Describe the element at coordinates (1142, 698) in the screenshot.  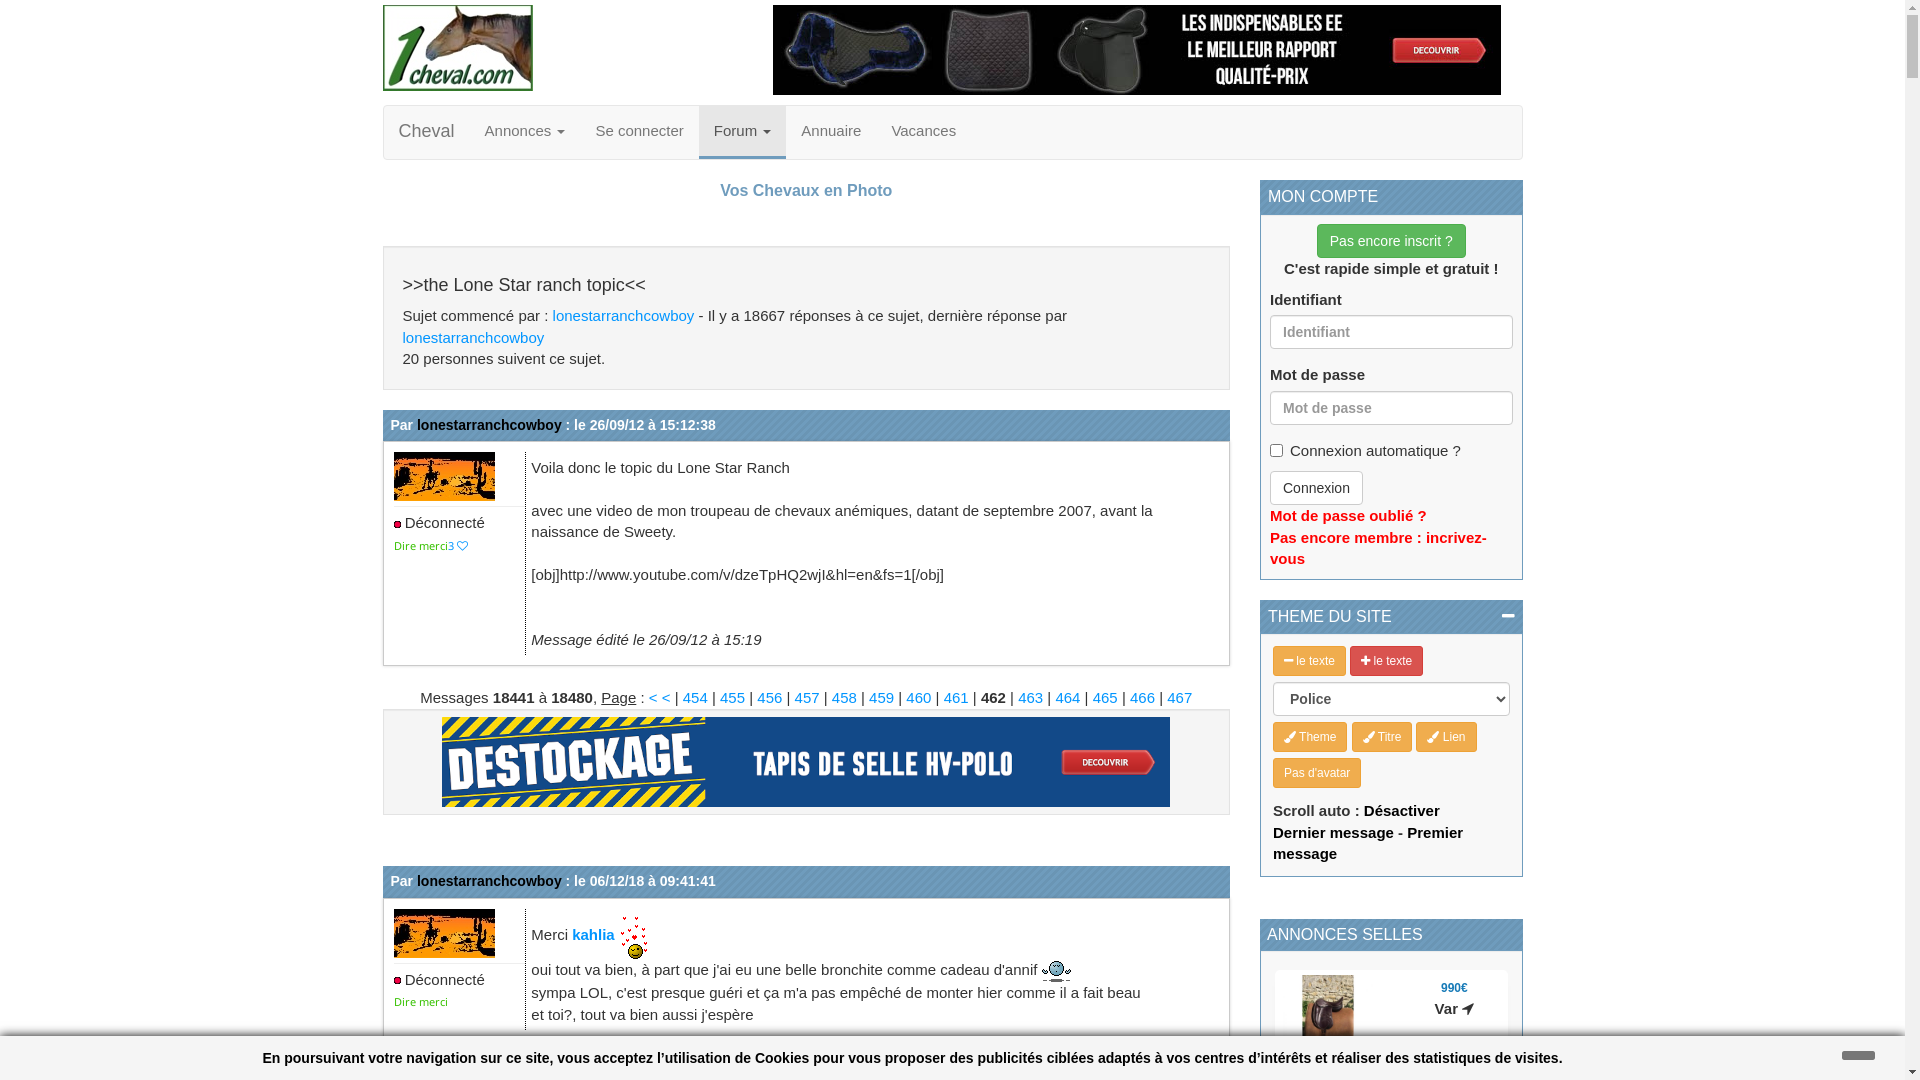
I see `466` at that location.